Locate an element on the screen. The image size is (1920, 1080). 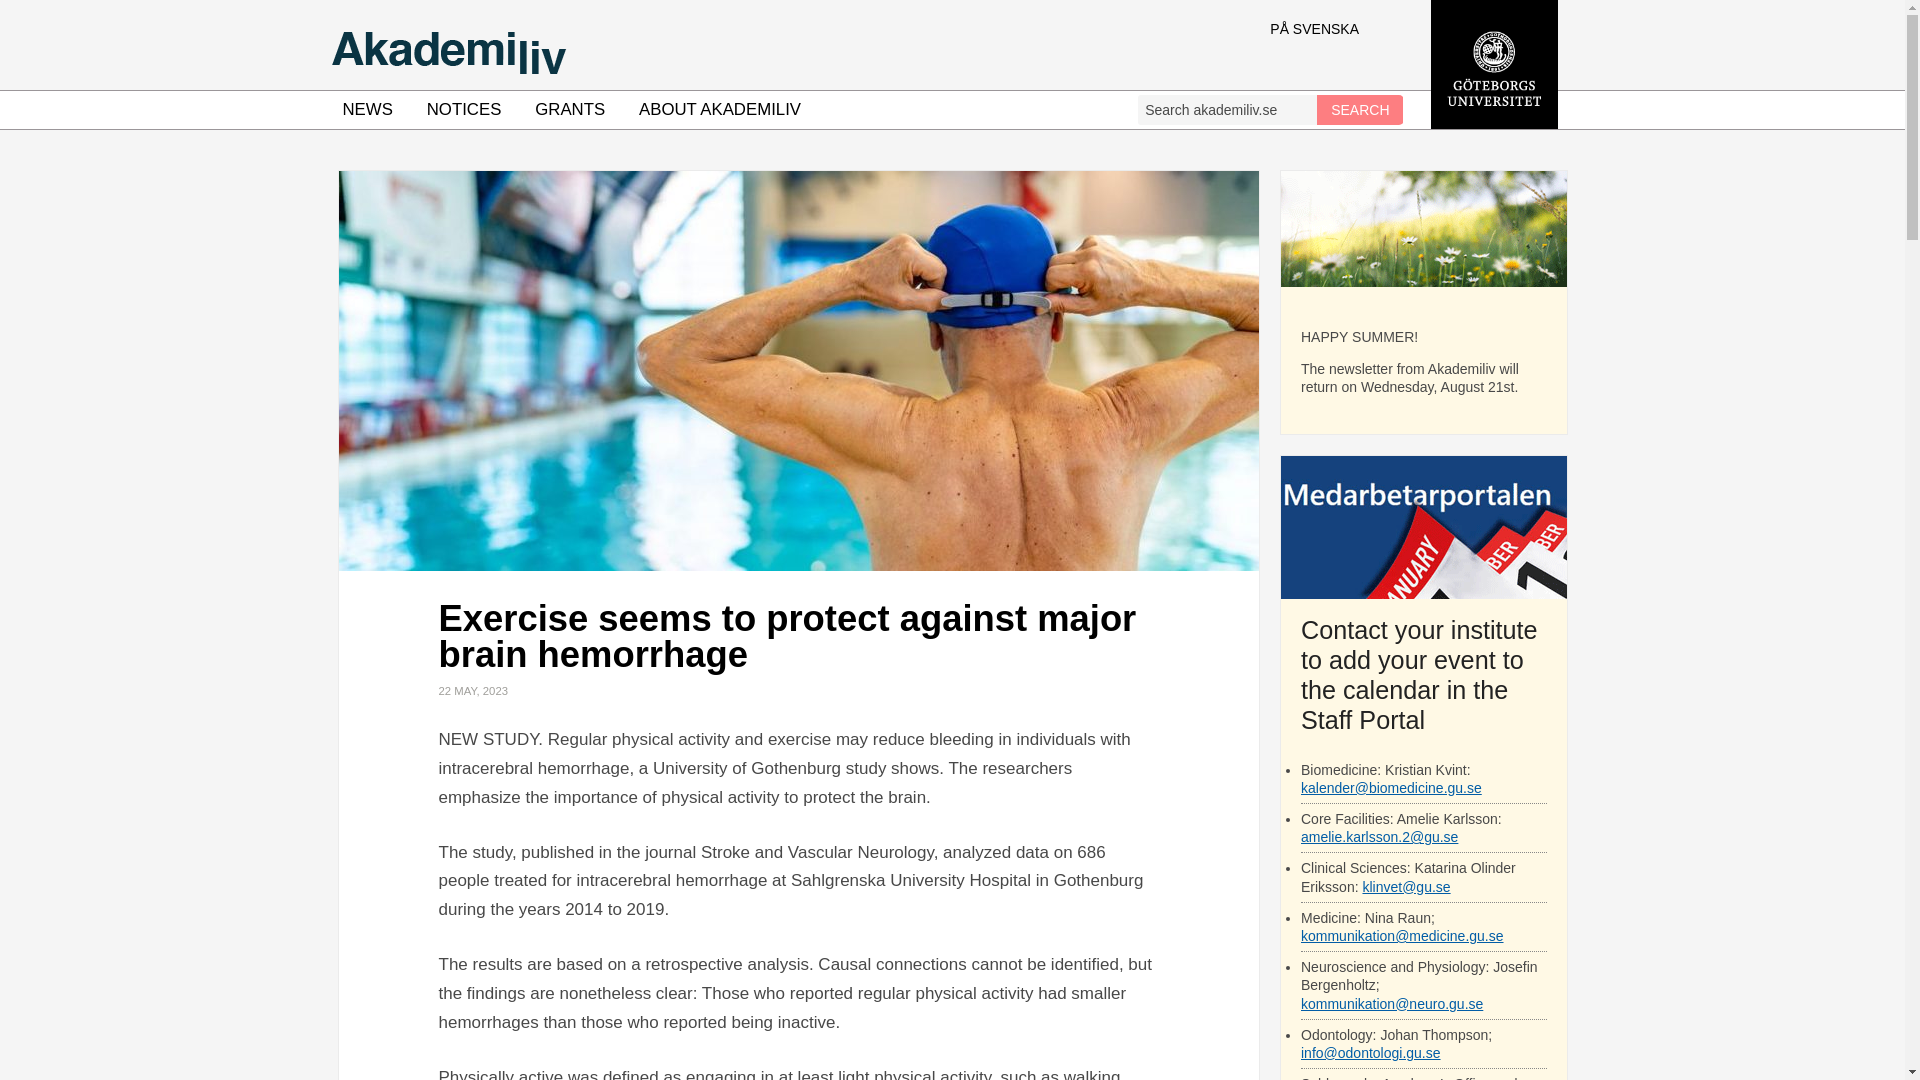
Search is located at coordinates (1360, 110).